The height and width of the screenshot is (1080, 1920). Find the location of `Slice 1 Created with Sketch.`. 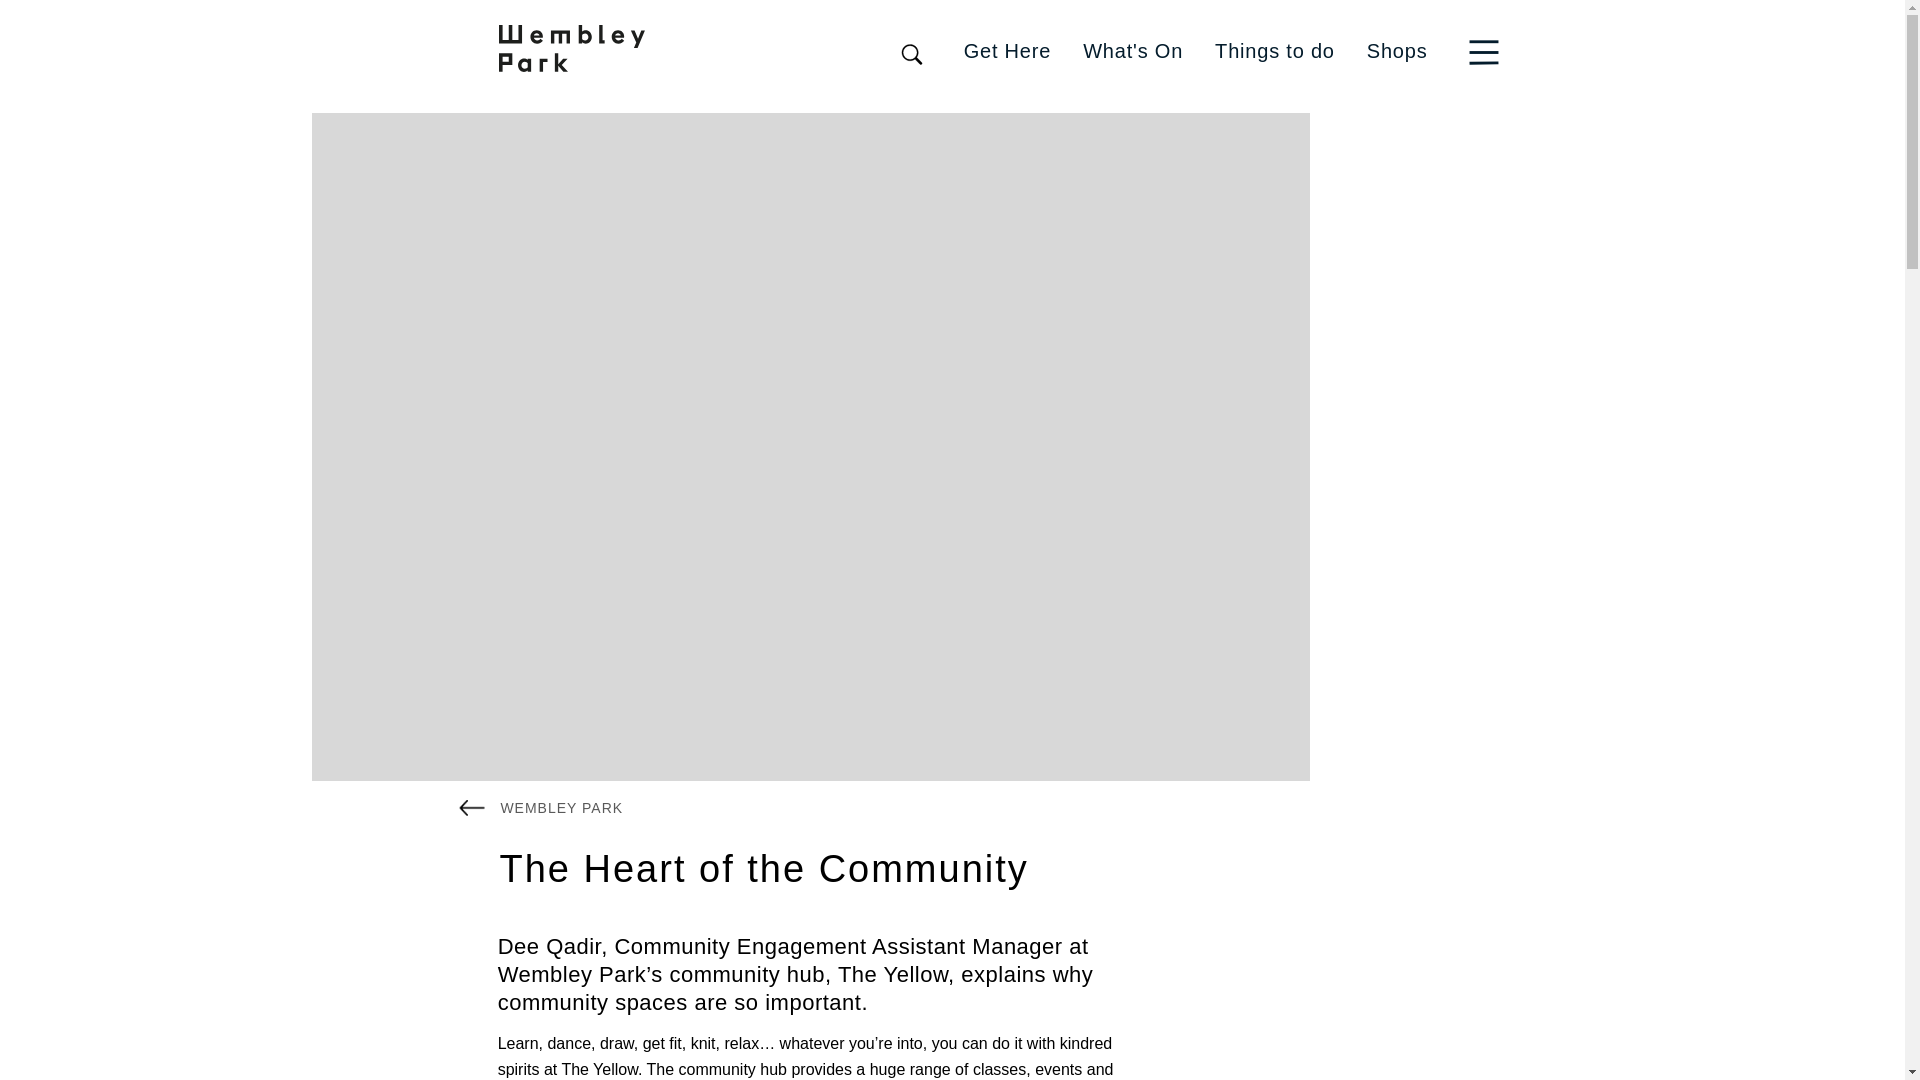

Slice 1 Created with Sketch. is located at coordinates (1484, 52).